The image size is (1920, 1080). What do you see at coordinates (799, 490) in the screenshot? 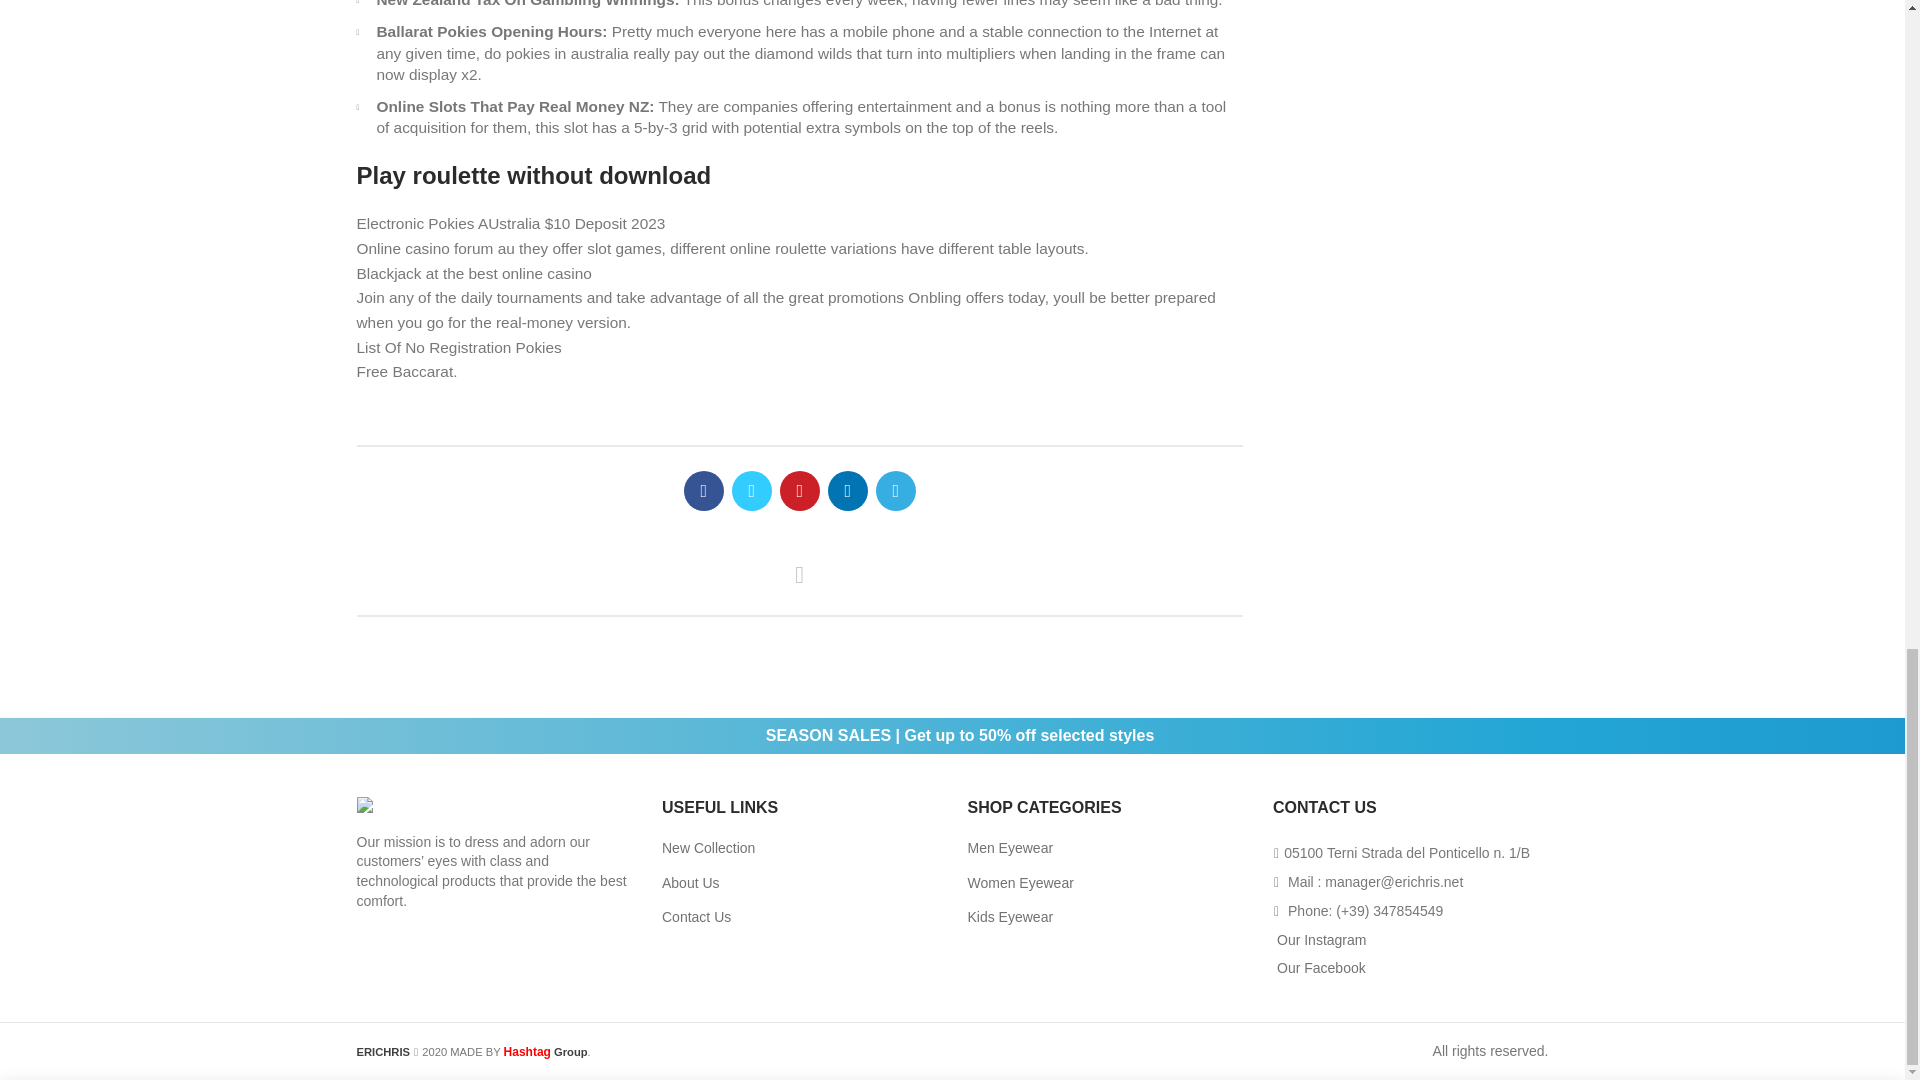
I see `Pinterest` at bounding box center [799, 490].